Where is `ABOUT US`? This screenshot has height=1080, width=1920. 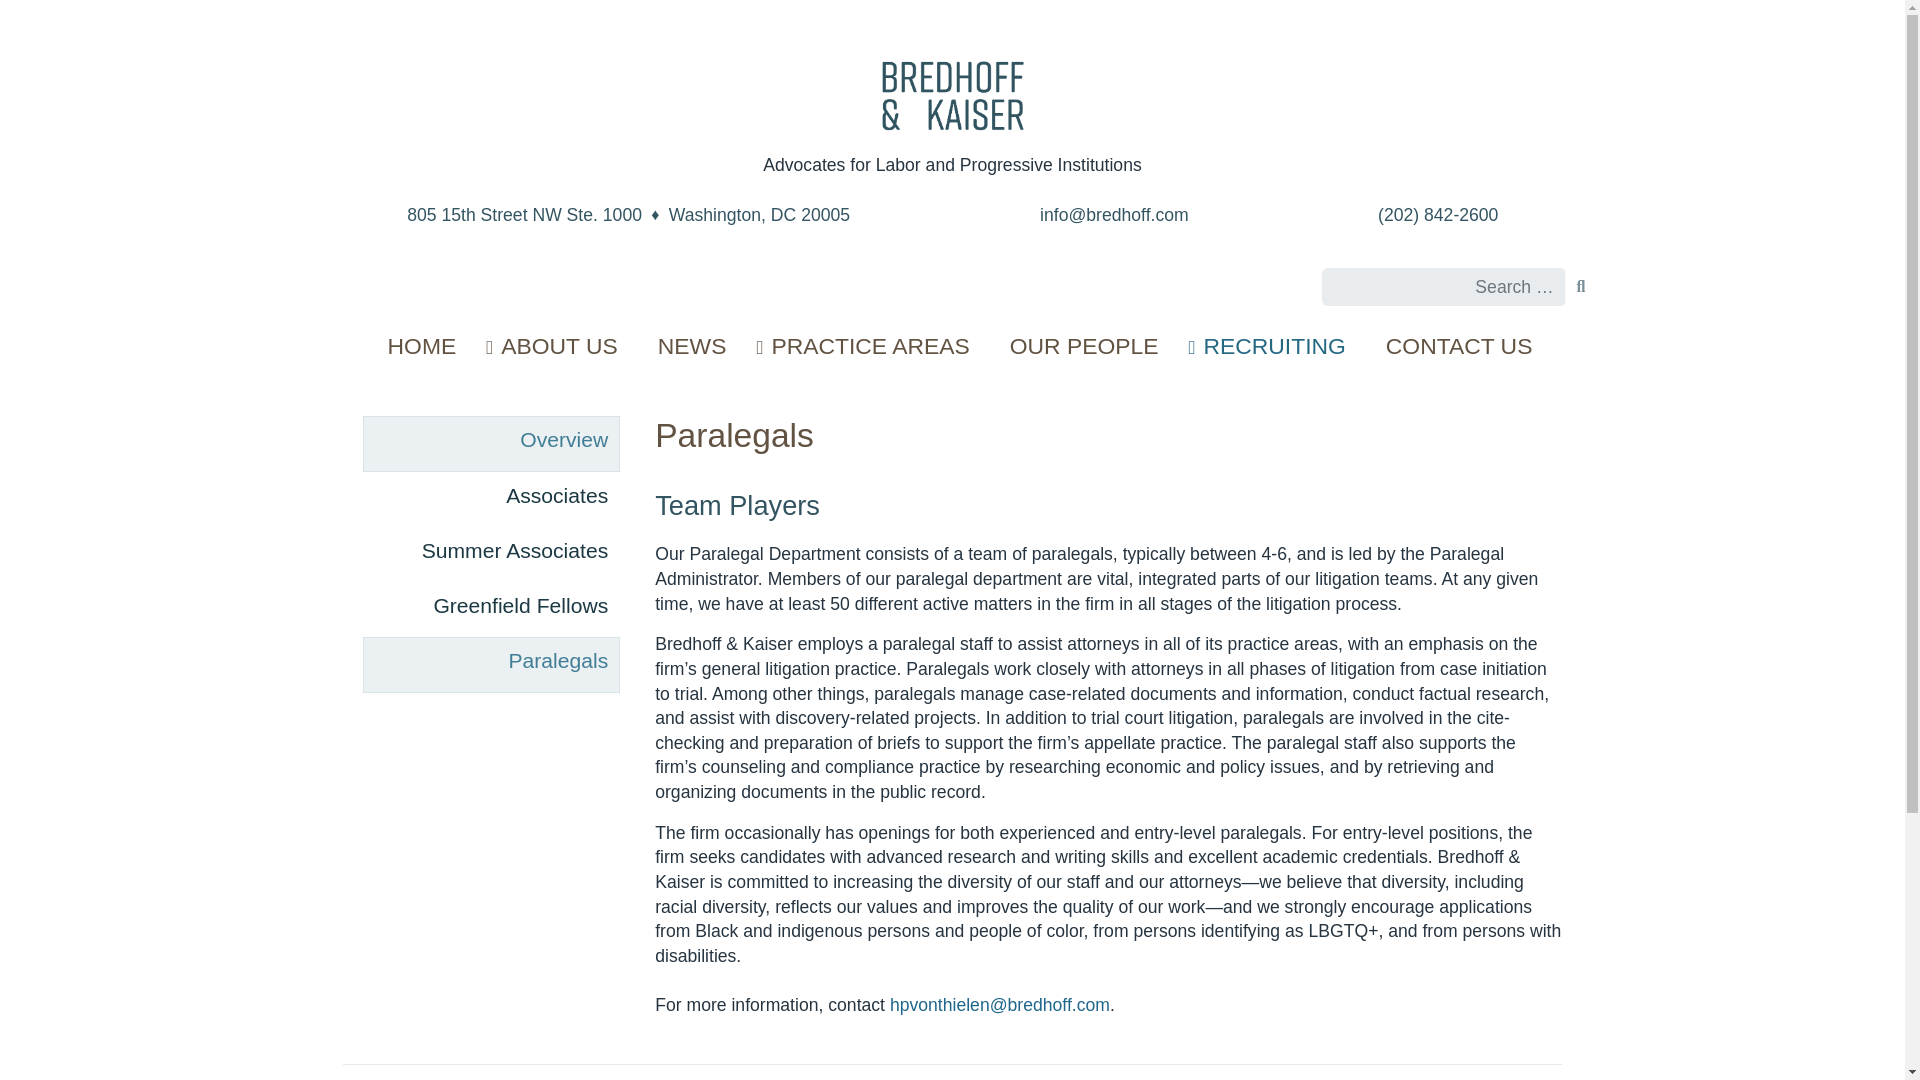 ABOUT US is located at coordinates (556, 345).